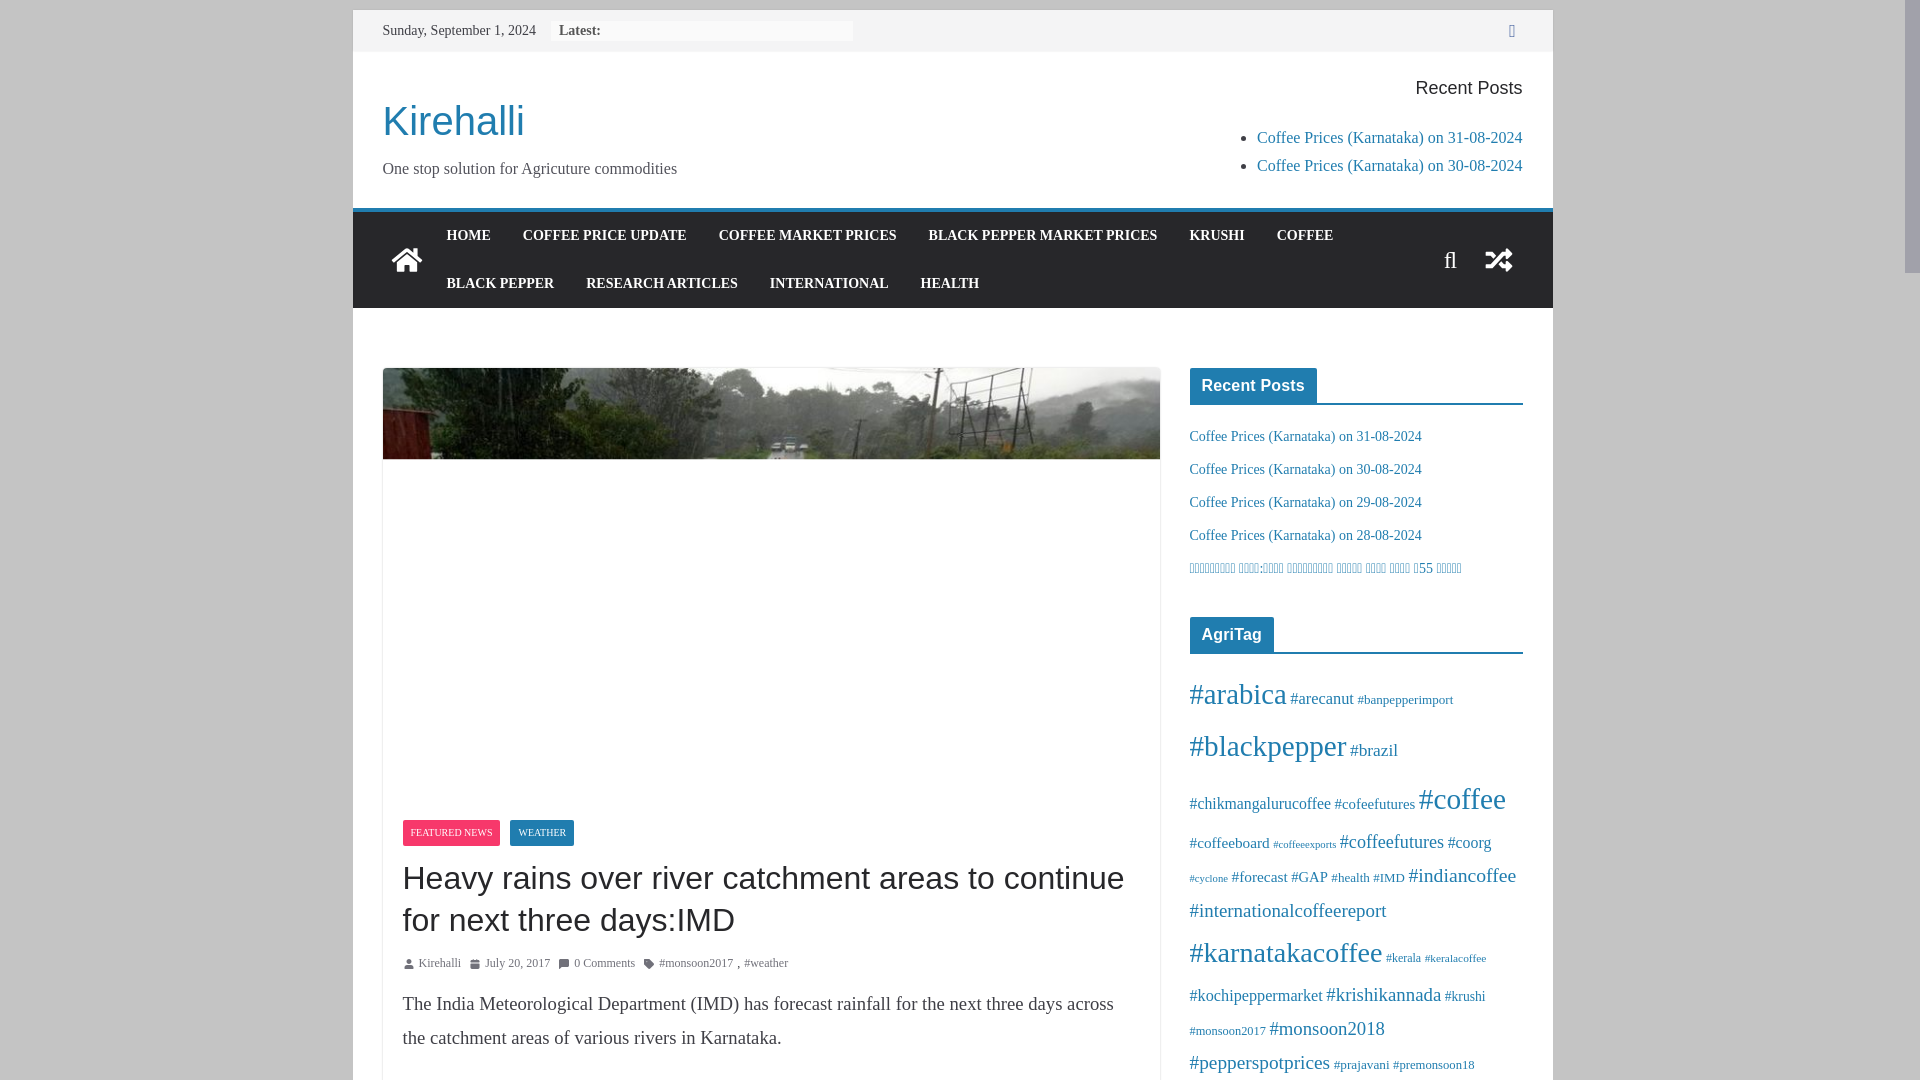 The image size is (1920, 1080). What do you see at coordinates (596, 964) in the screenshot?
I see `0 Comments` at bounding box center [596, 964].